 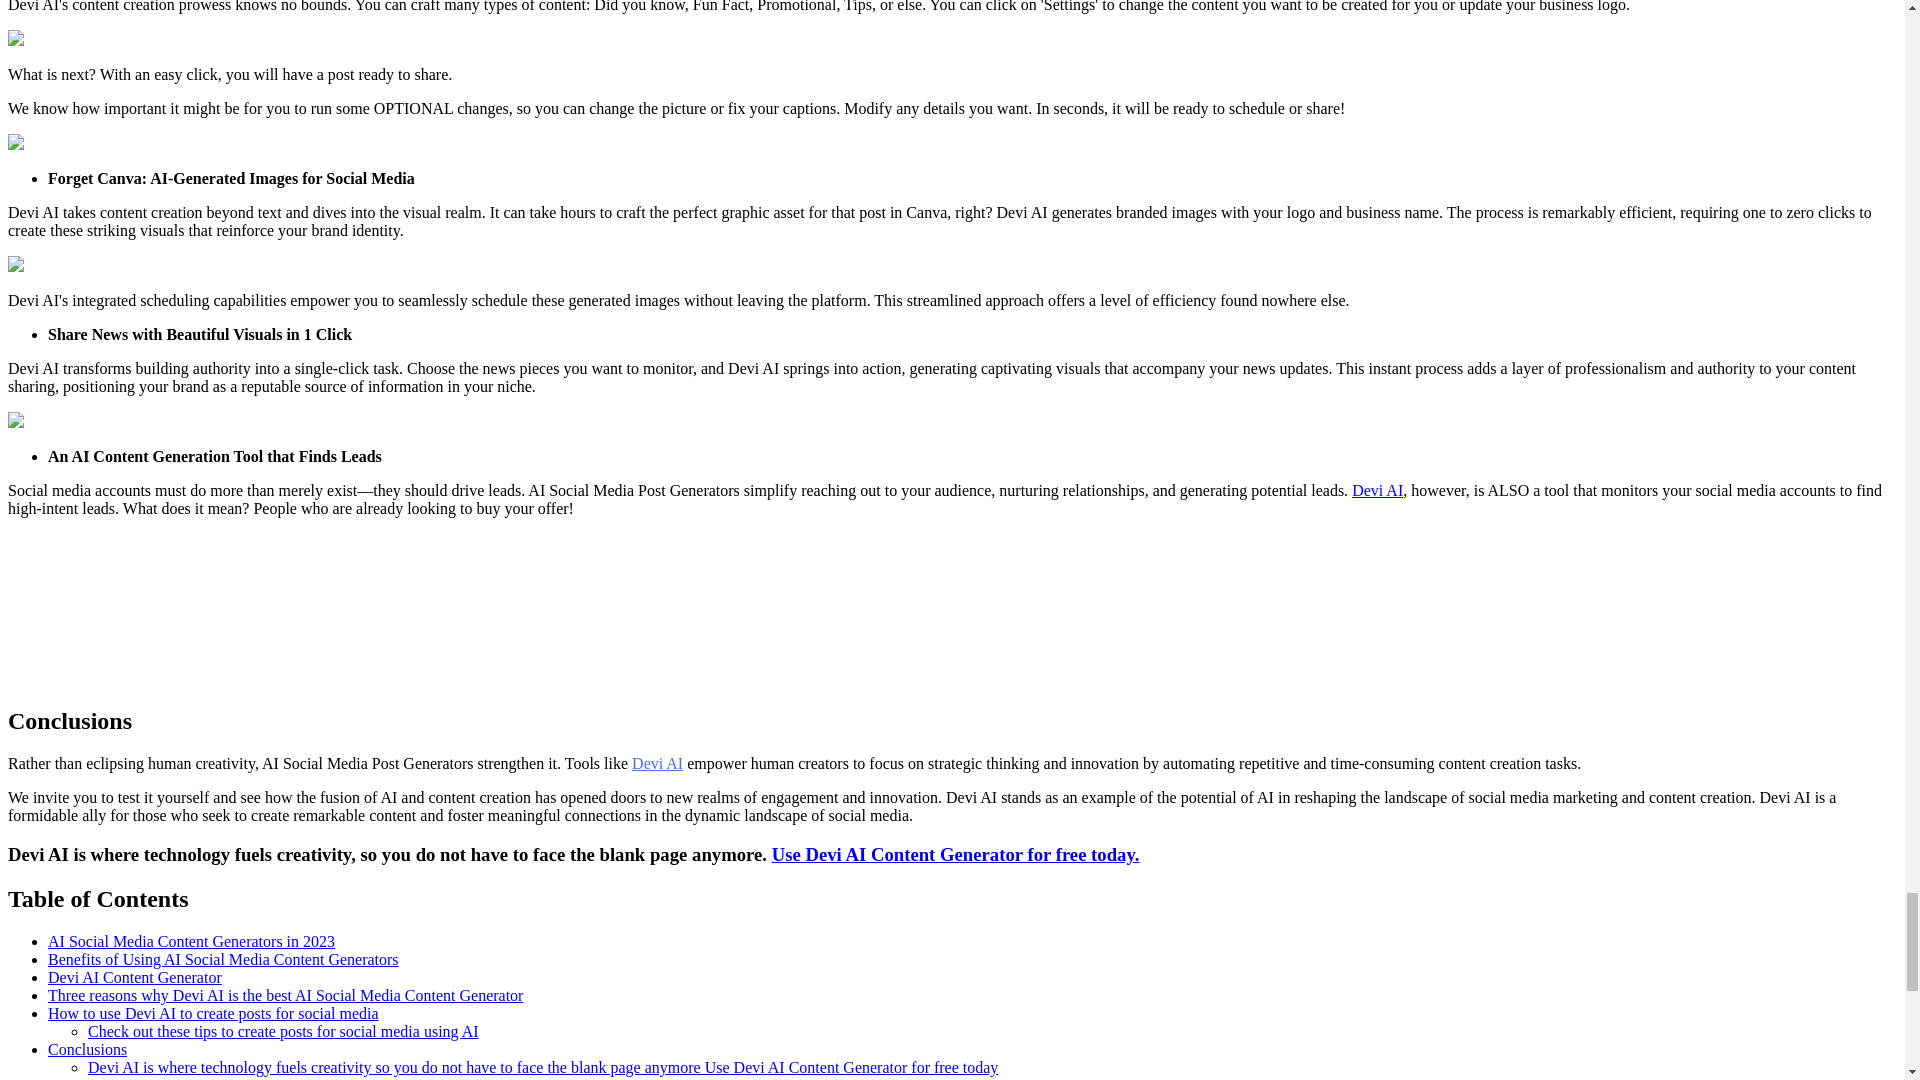 I want to click on How to use Devi AI to create posts for social media, so click(x=213, y=1013).